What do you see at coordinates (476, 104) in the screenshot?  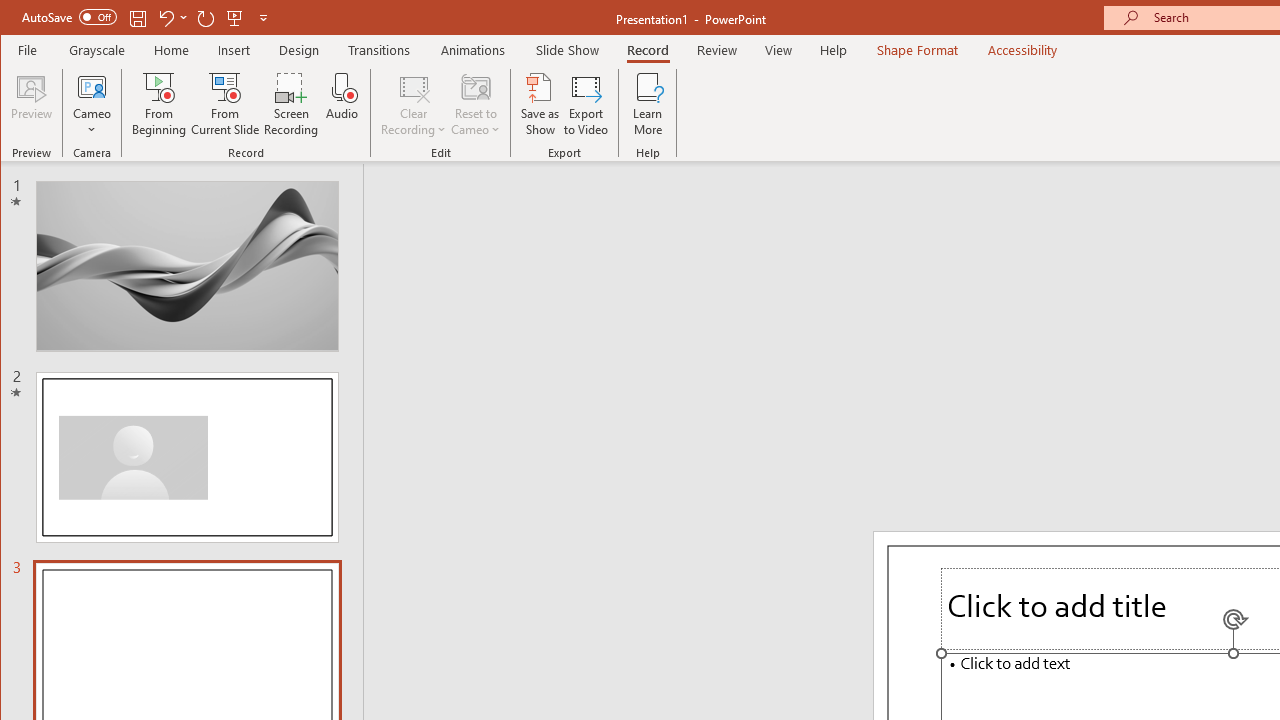 I see `Reset to Cameo` at bounding box center [476, 104].